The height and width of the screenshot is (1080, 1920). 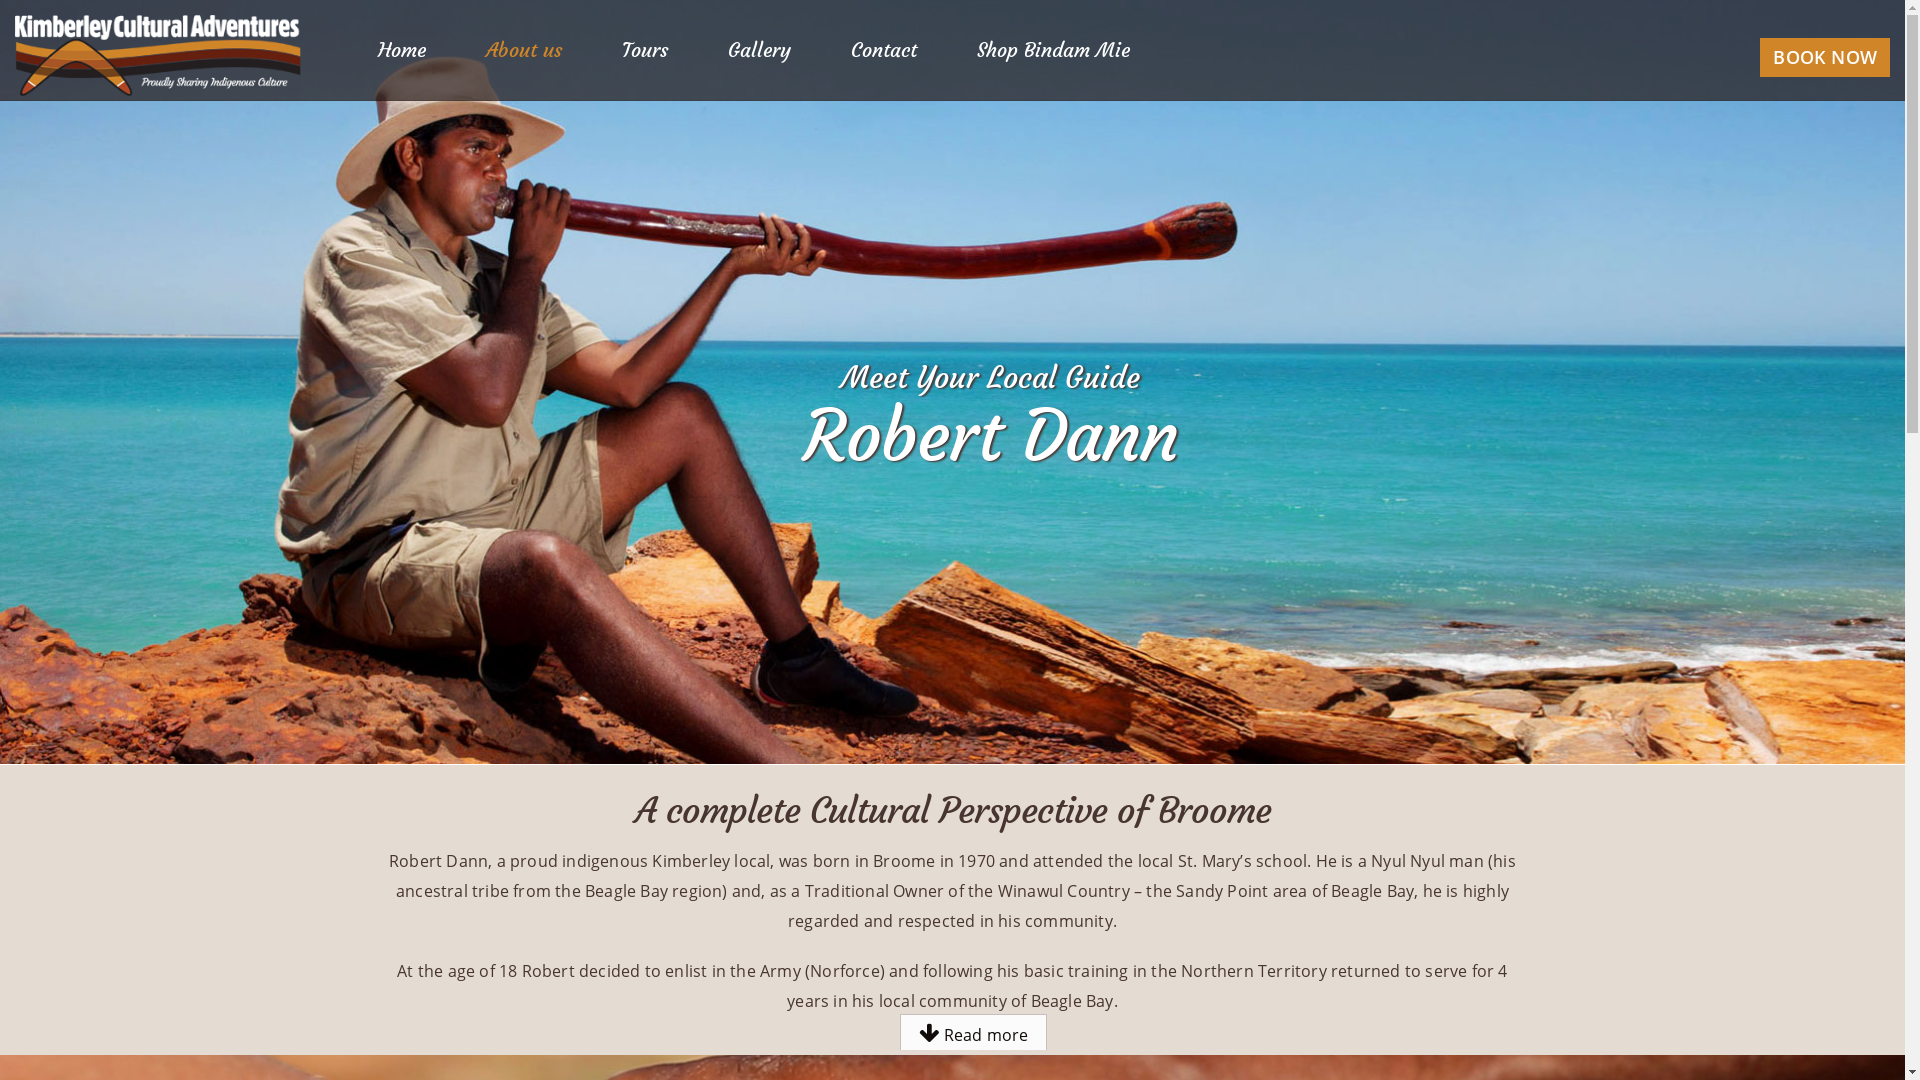 What do you see at coordinates (973, 1034) in the screenshot?
I see `Read more` at bounding box center [973, 1034].